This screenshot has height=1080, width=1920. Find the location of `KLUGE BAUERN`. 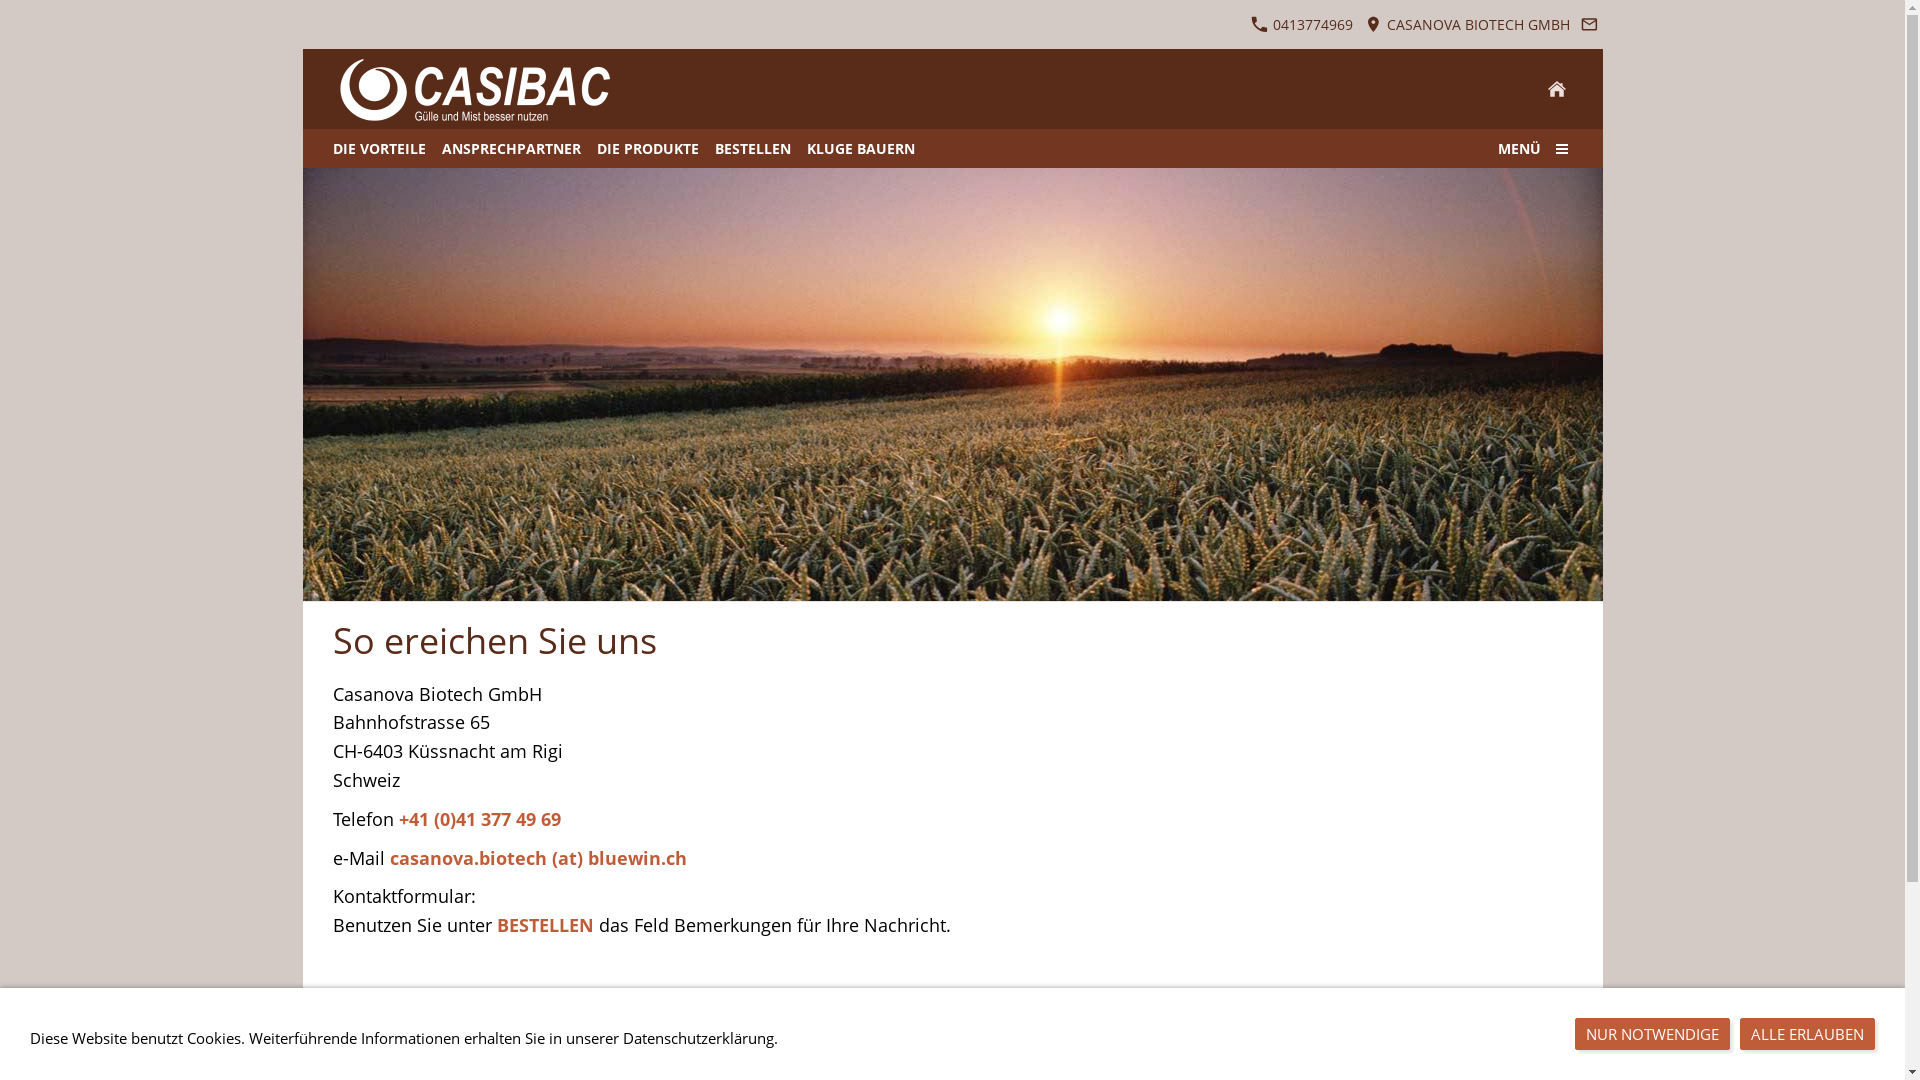

KLUGE BAUERN is located at coordinates (860, 148).